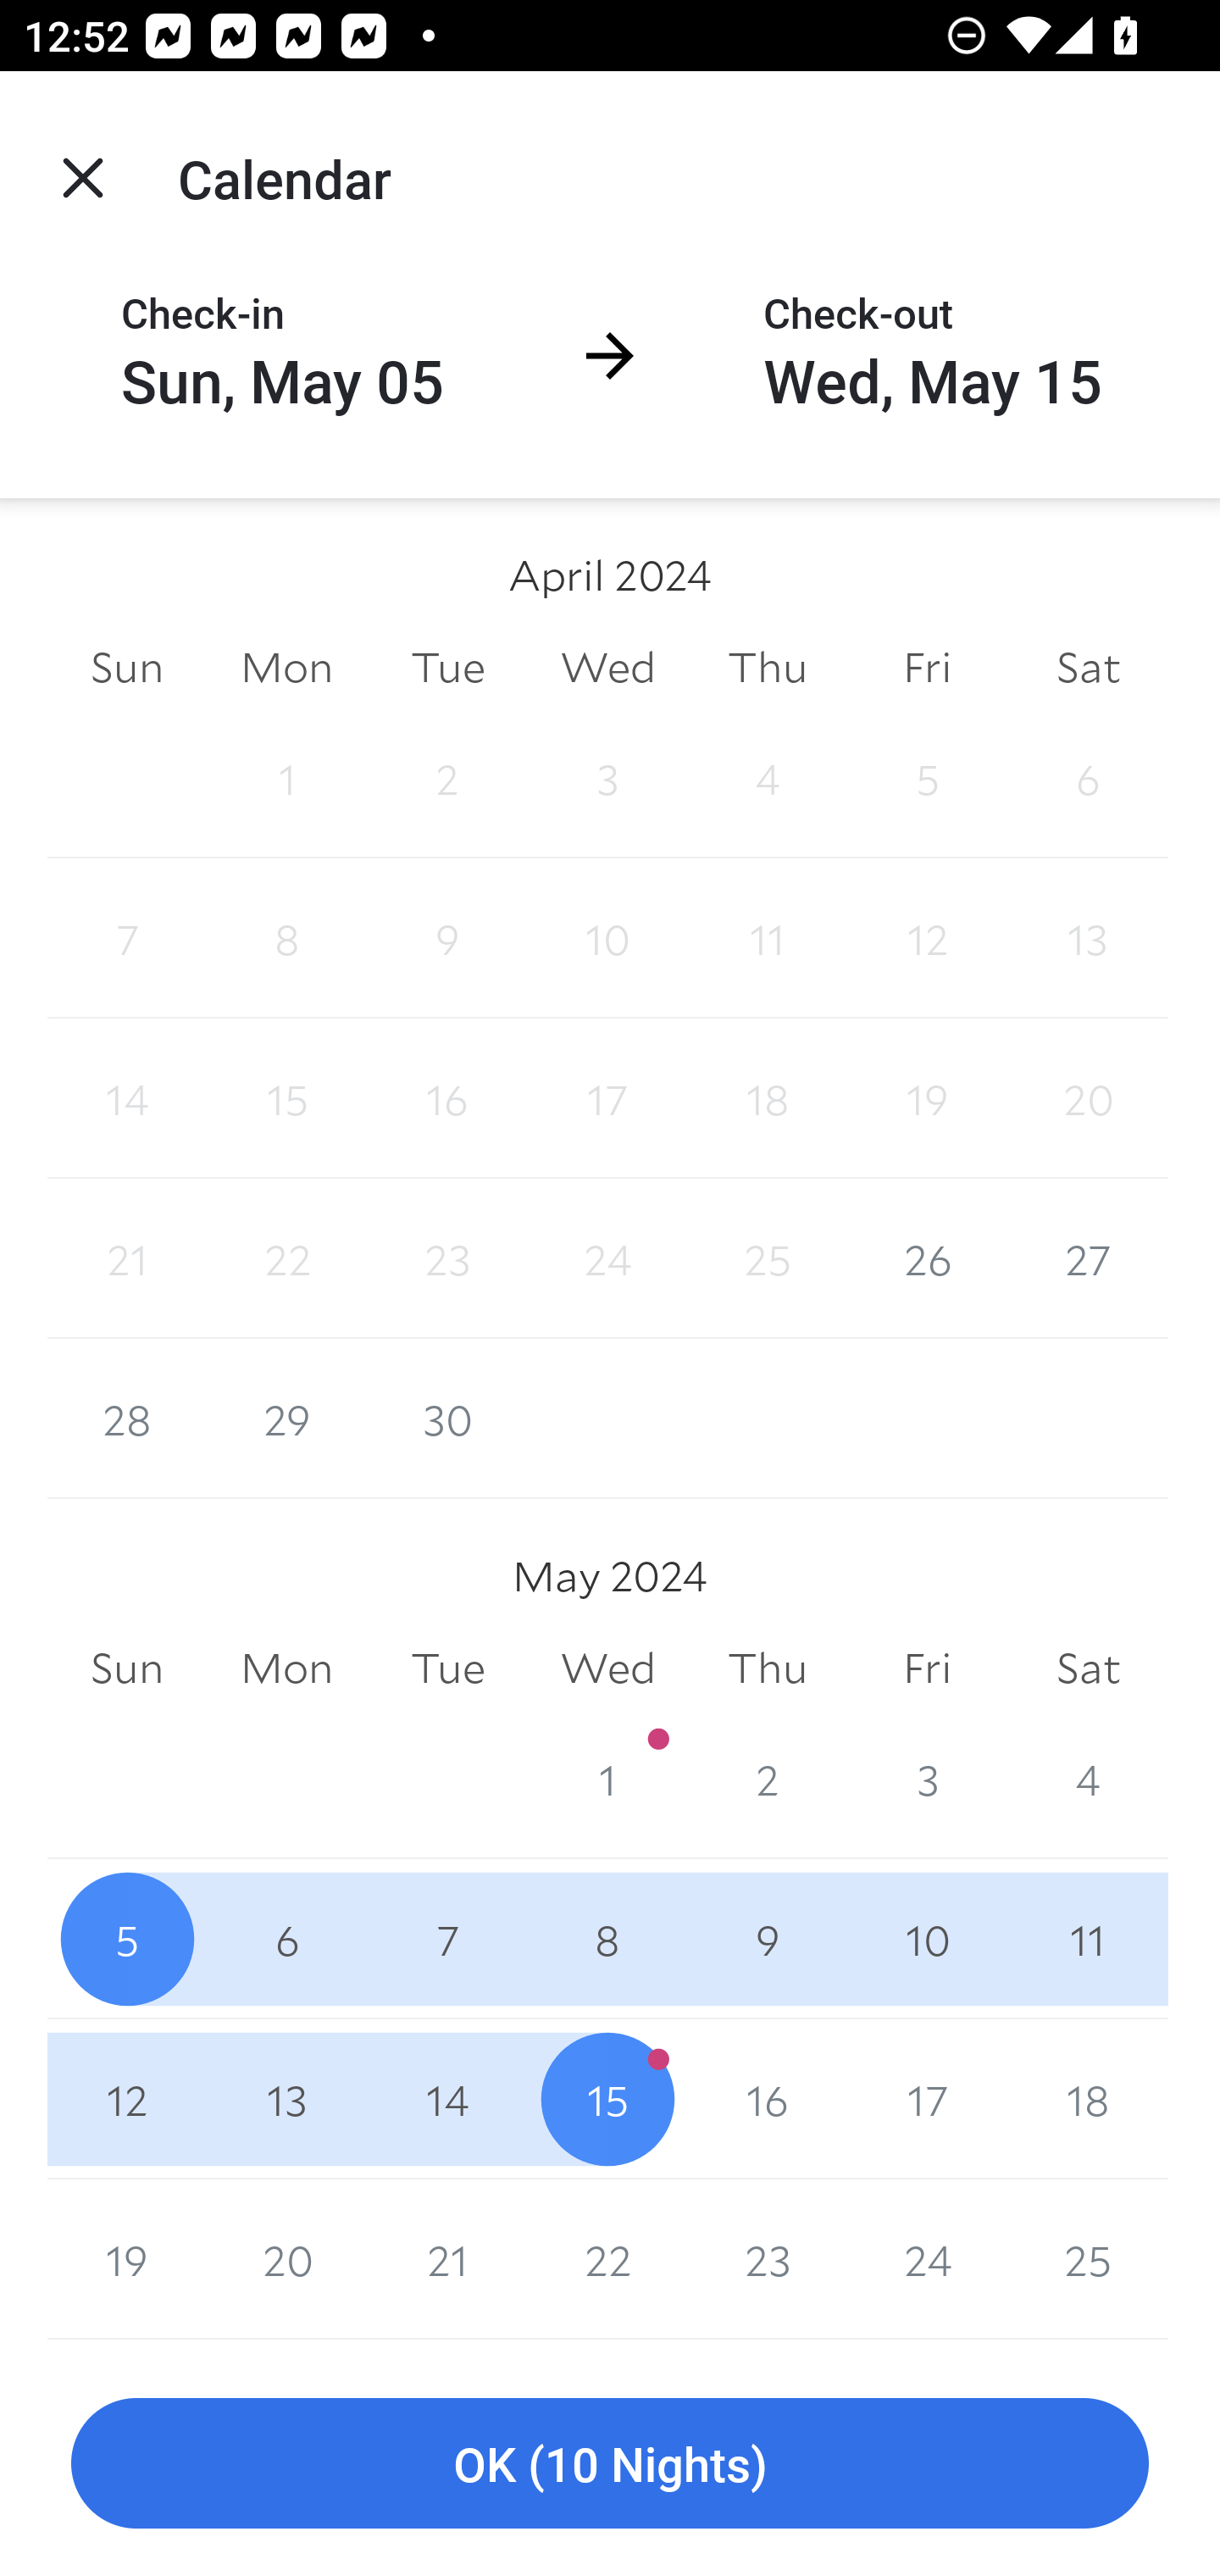  Describe the element at coordinates (447, 2099) in the screenshot. I see `14 14 May 2024` at that location.